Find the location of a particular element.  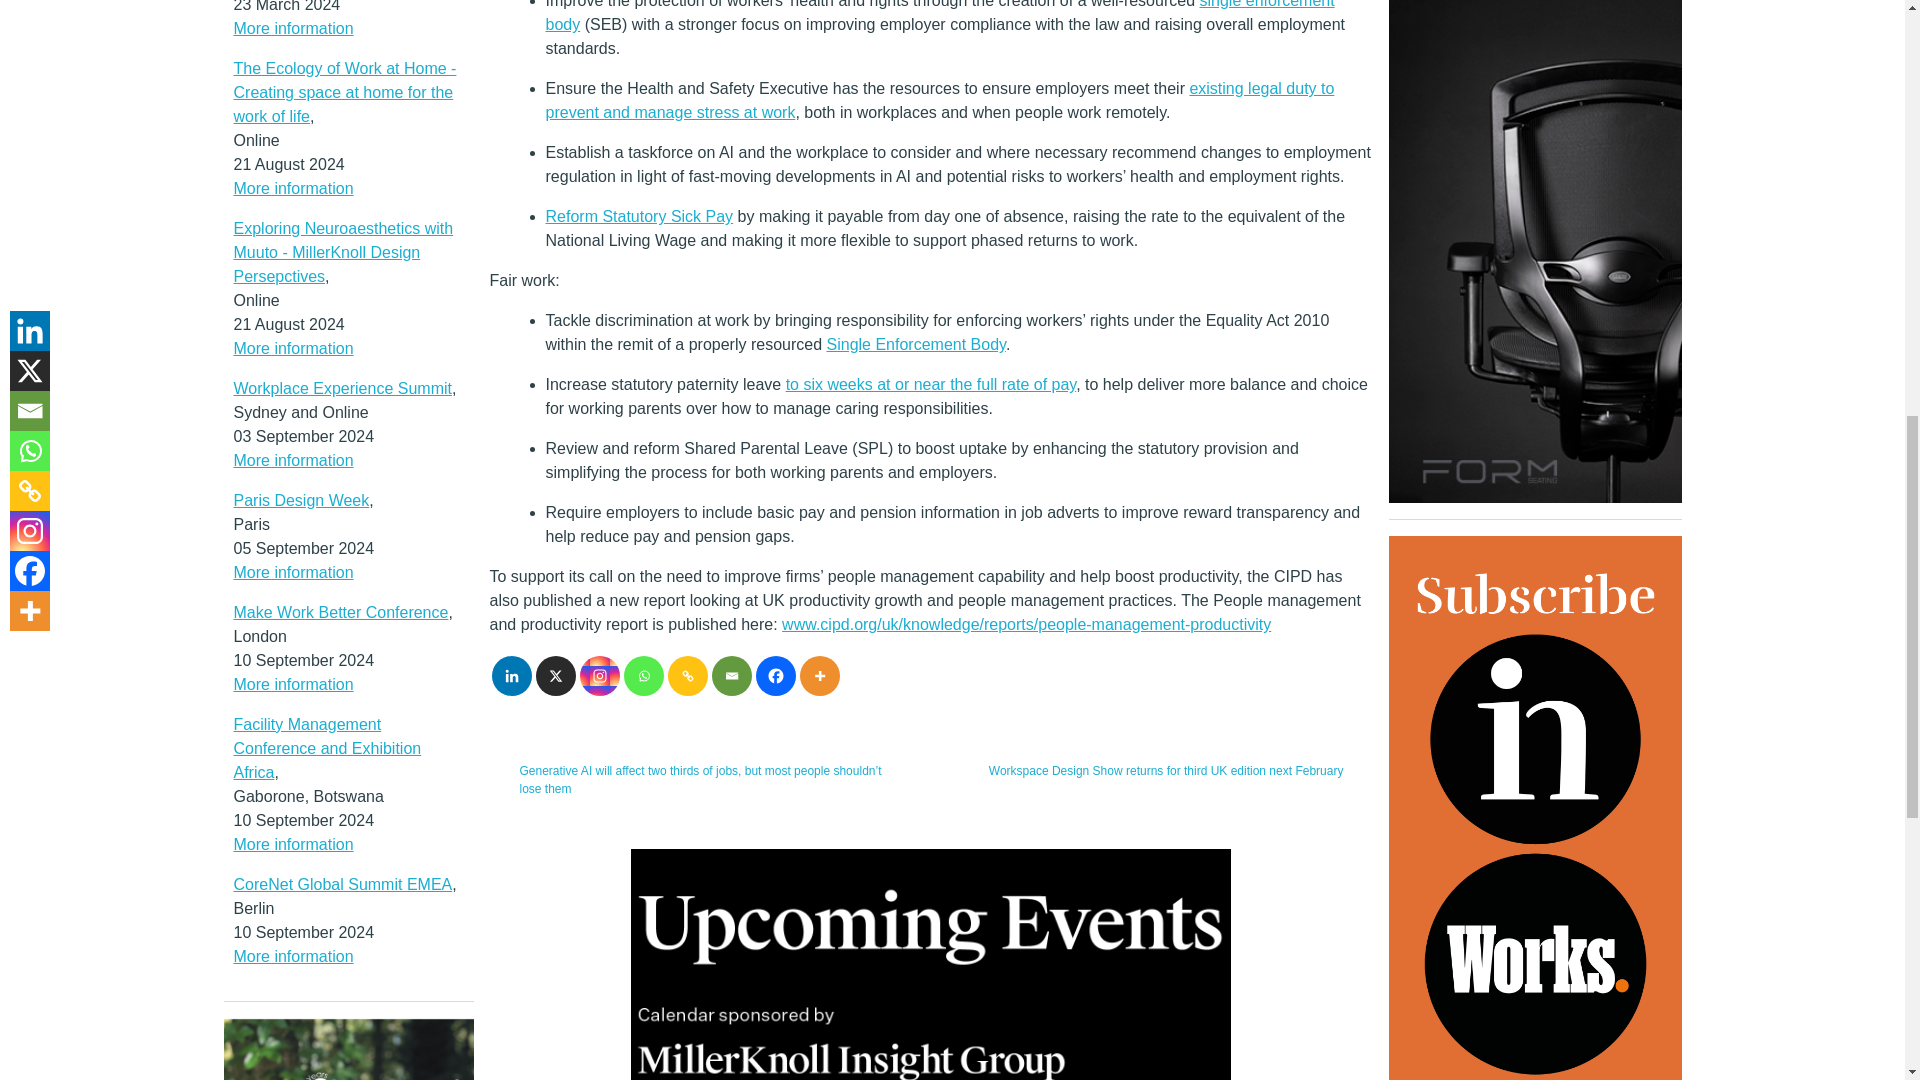

Copy Link is located at coordinates (688, 675).